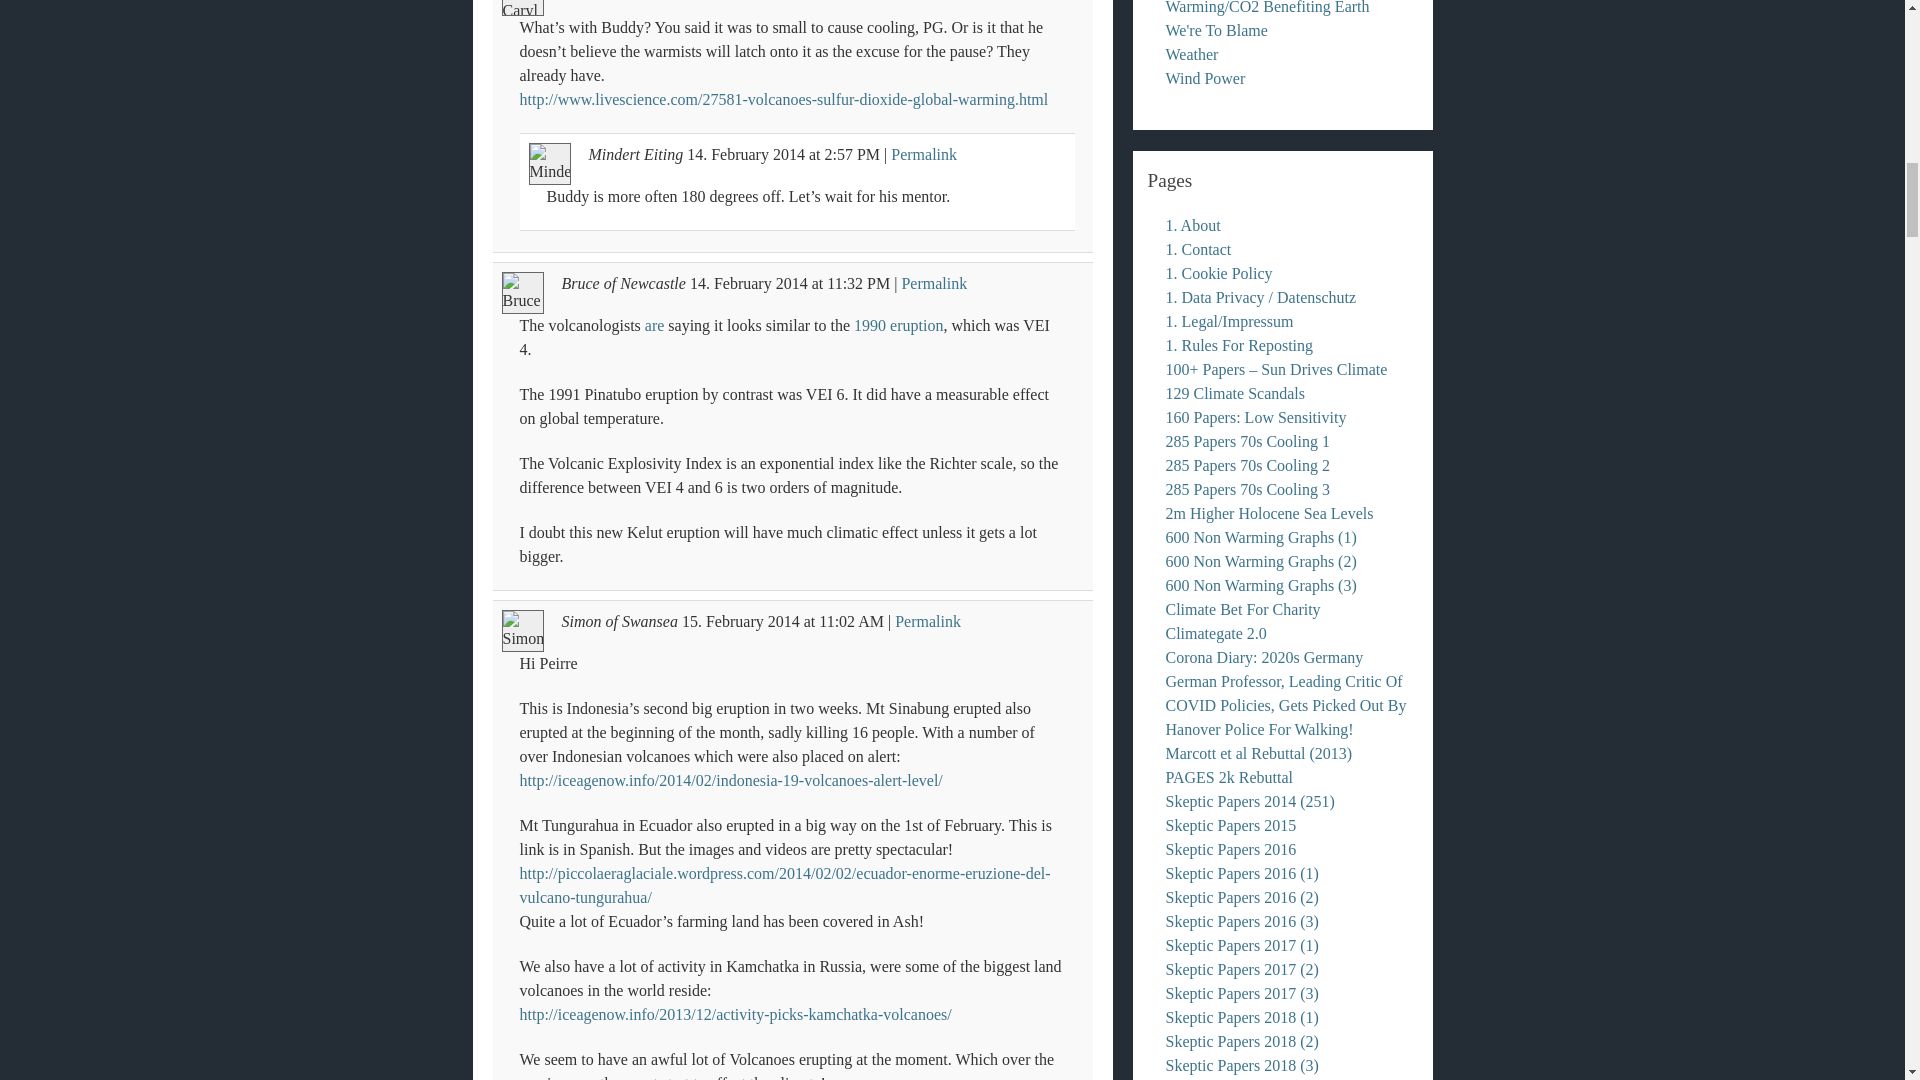 The height and width of the screenshot is (1080, 1920). Describe the element at coordinates (898, 325) in the screenshot. I see `1990 eruption` at that location.